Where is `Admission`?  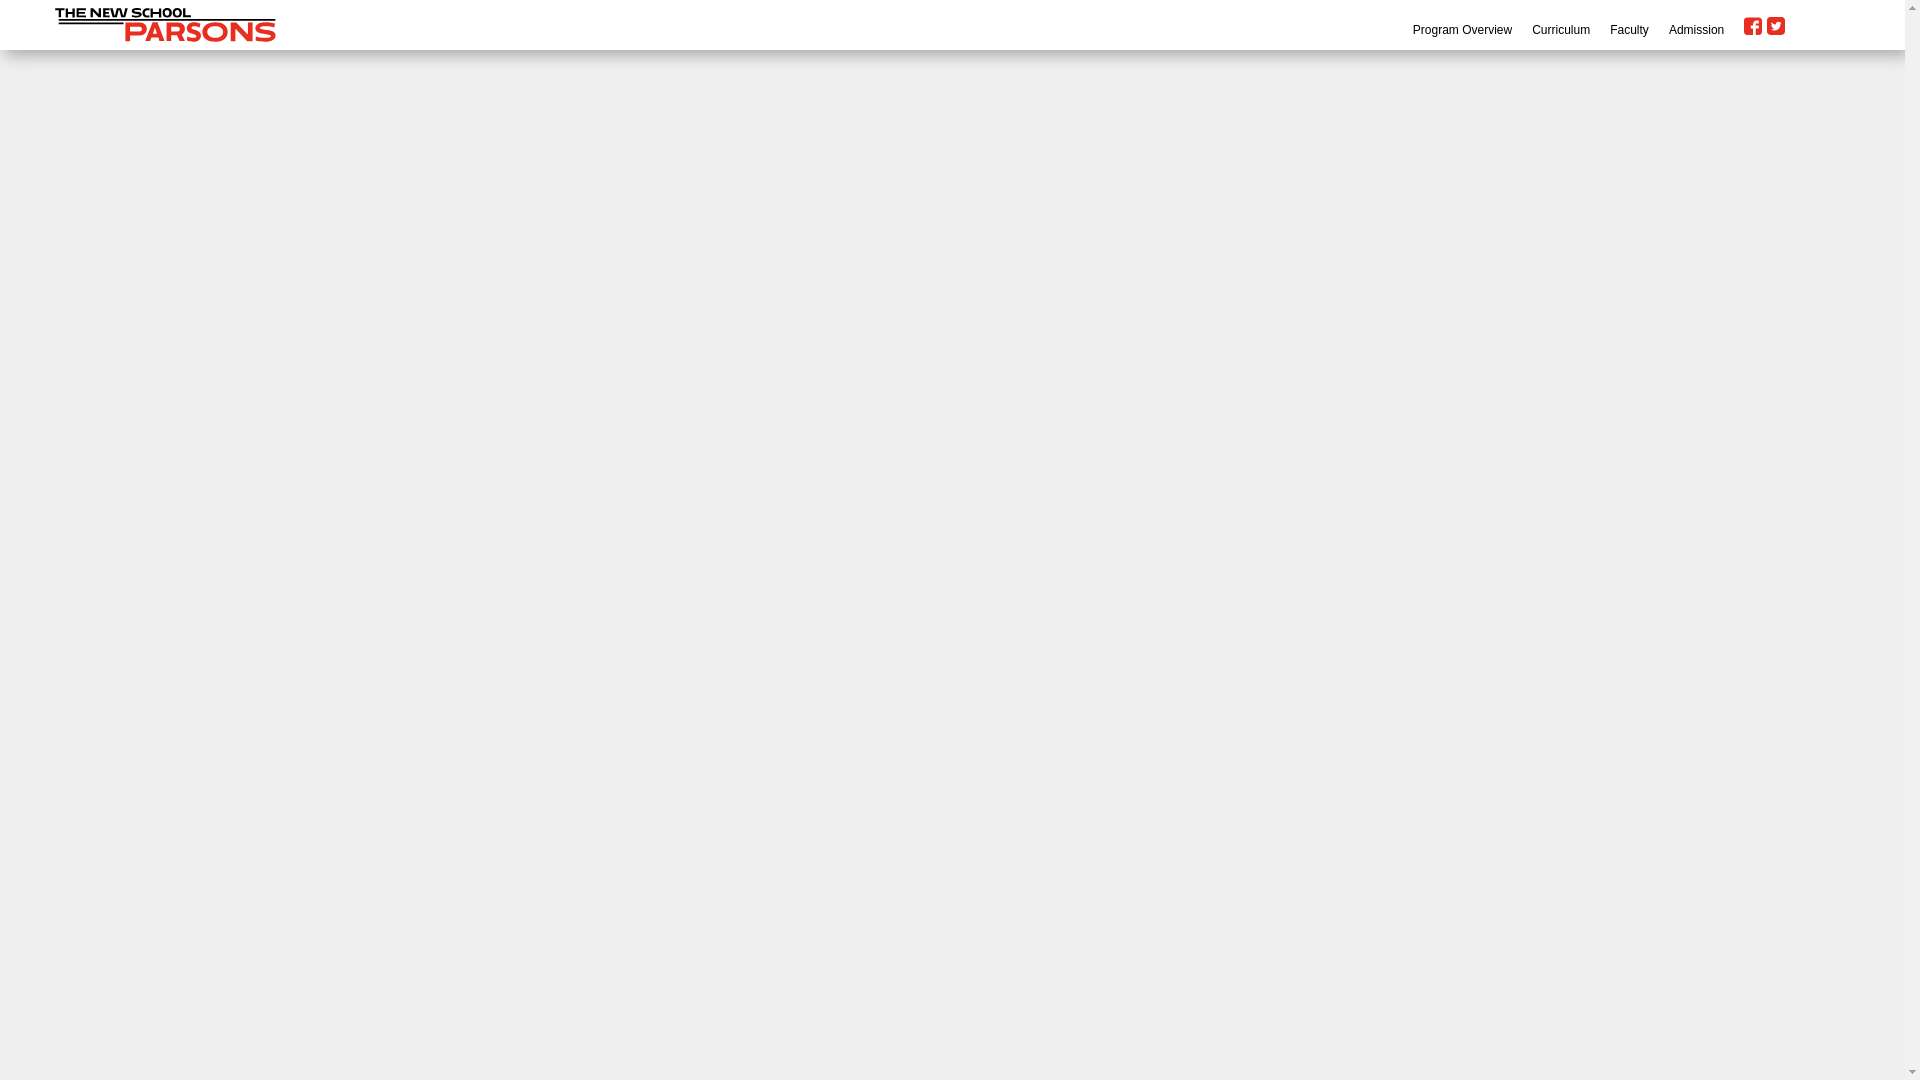
Admission is located at coordinates (1696, 29).